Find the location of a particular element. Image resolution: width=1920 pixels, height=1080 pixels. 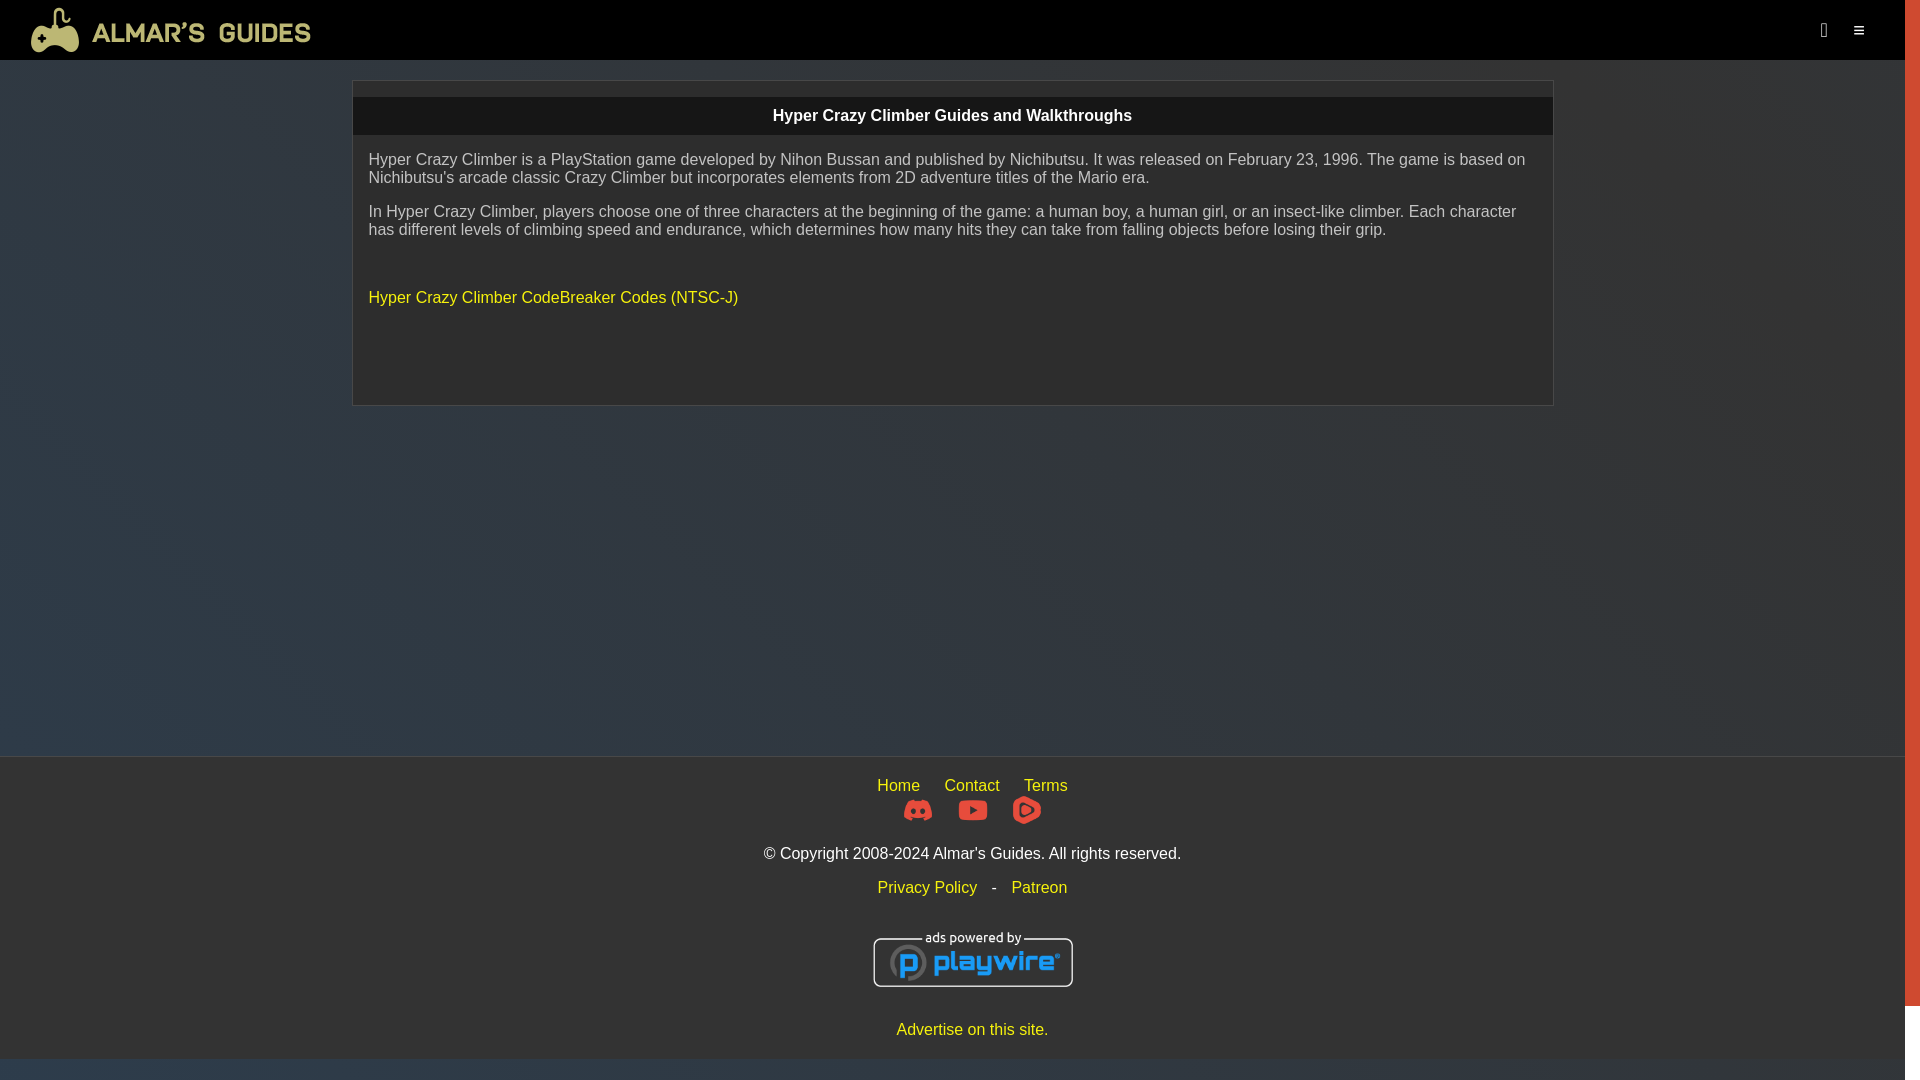

Patreon is located at coordinates (1039, 888).